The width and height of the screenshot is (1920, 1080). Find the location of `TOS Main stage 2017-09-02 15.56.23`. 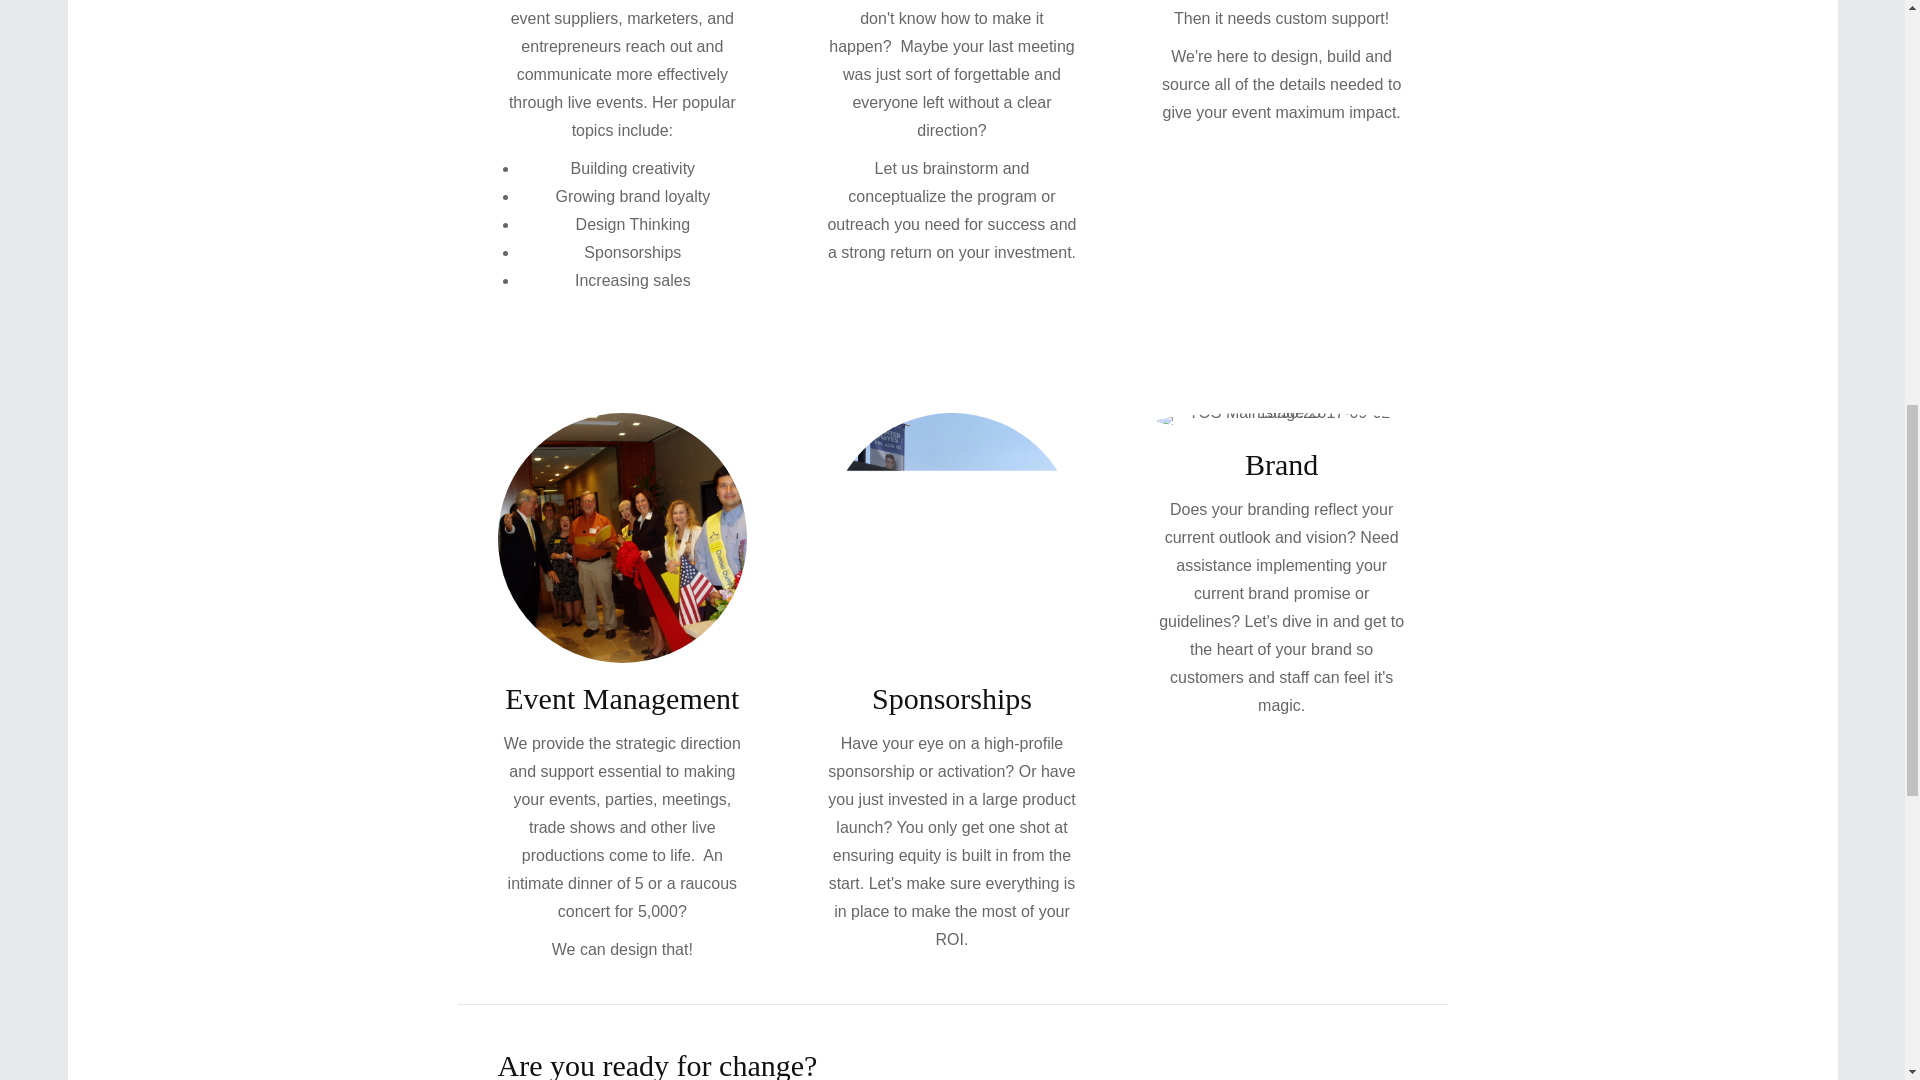

TOS Main stage 2017-09-02 15.56.23 is located at coordinates (1282, 420).